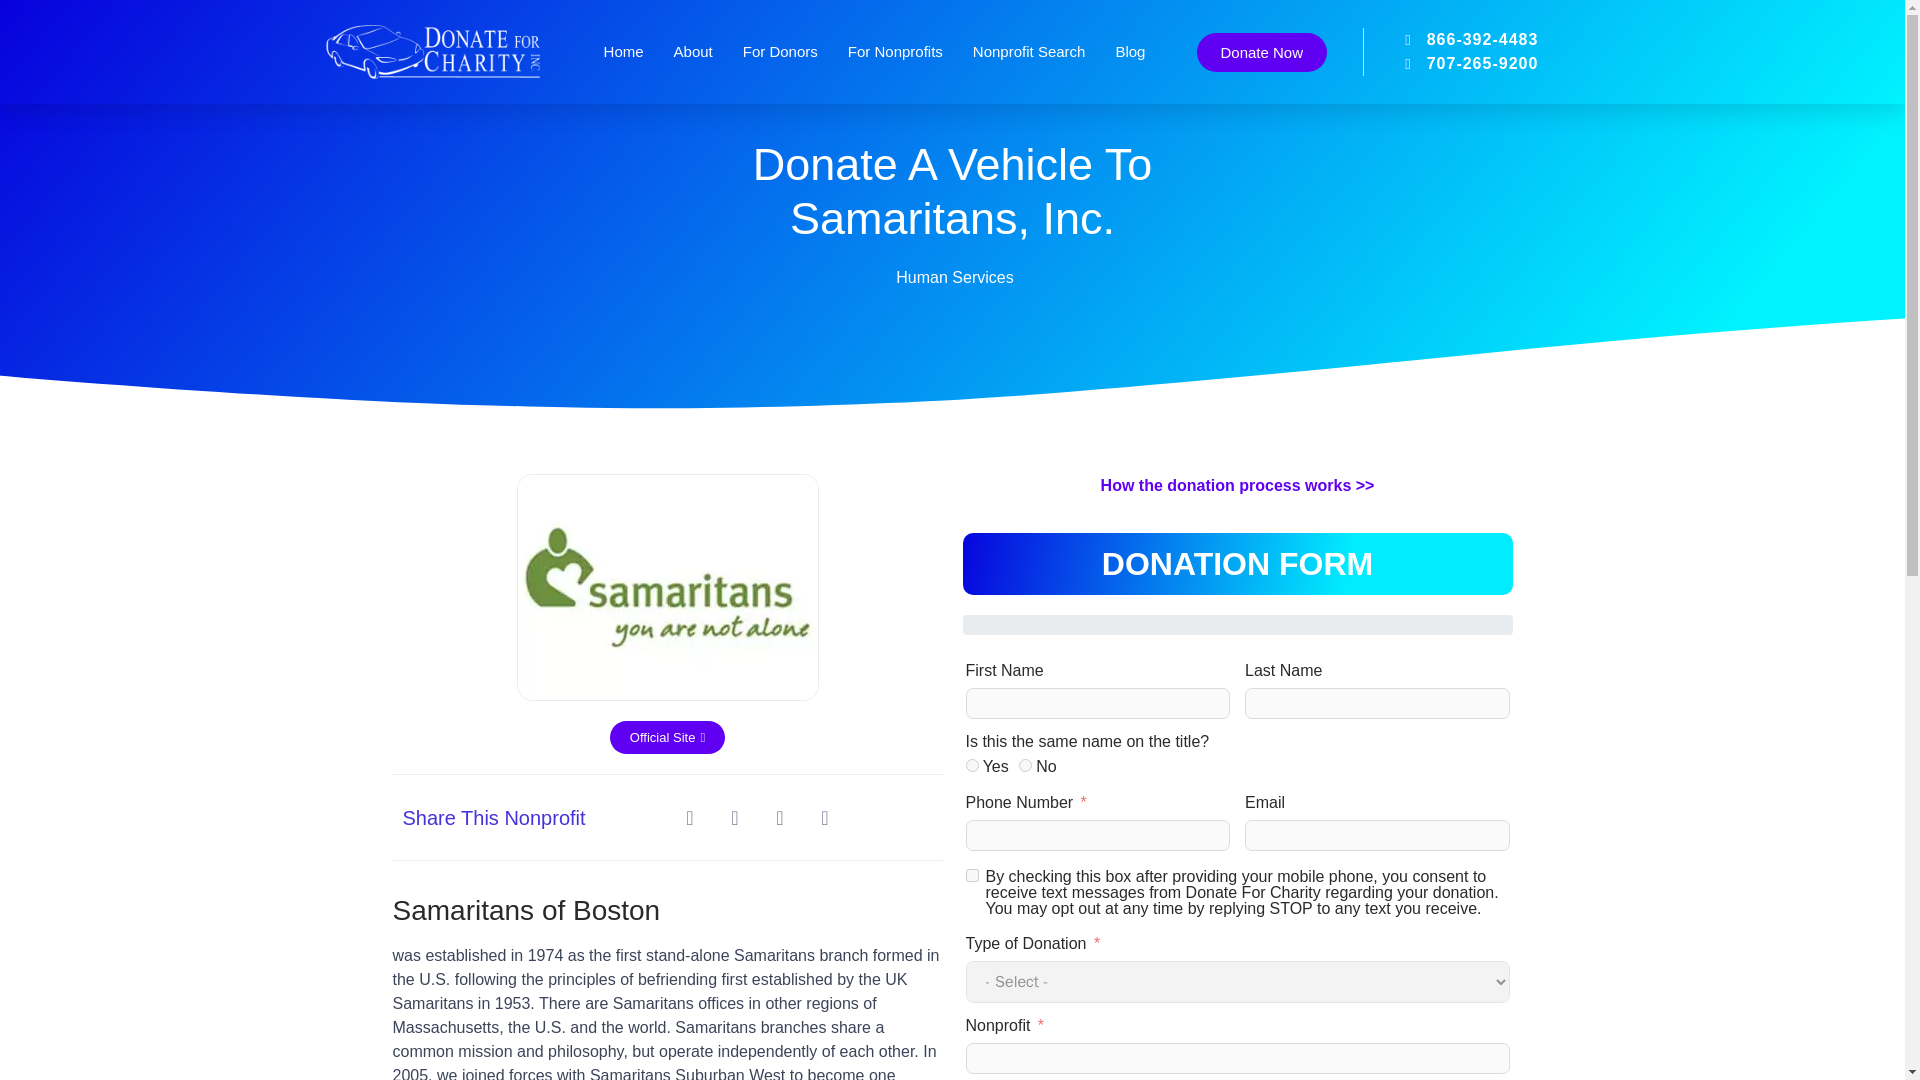  I want to click on Nonprofit Search, so click(1030, 52).